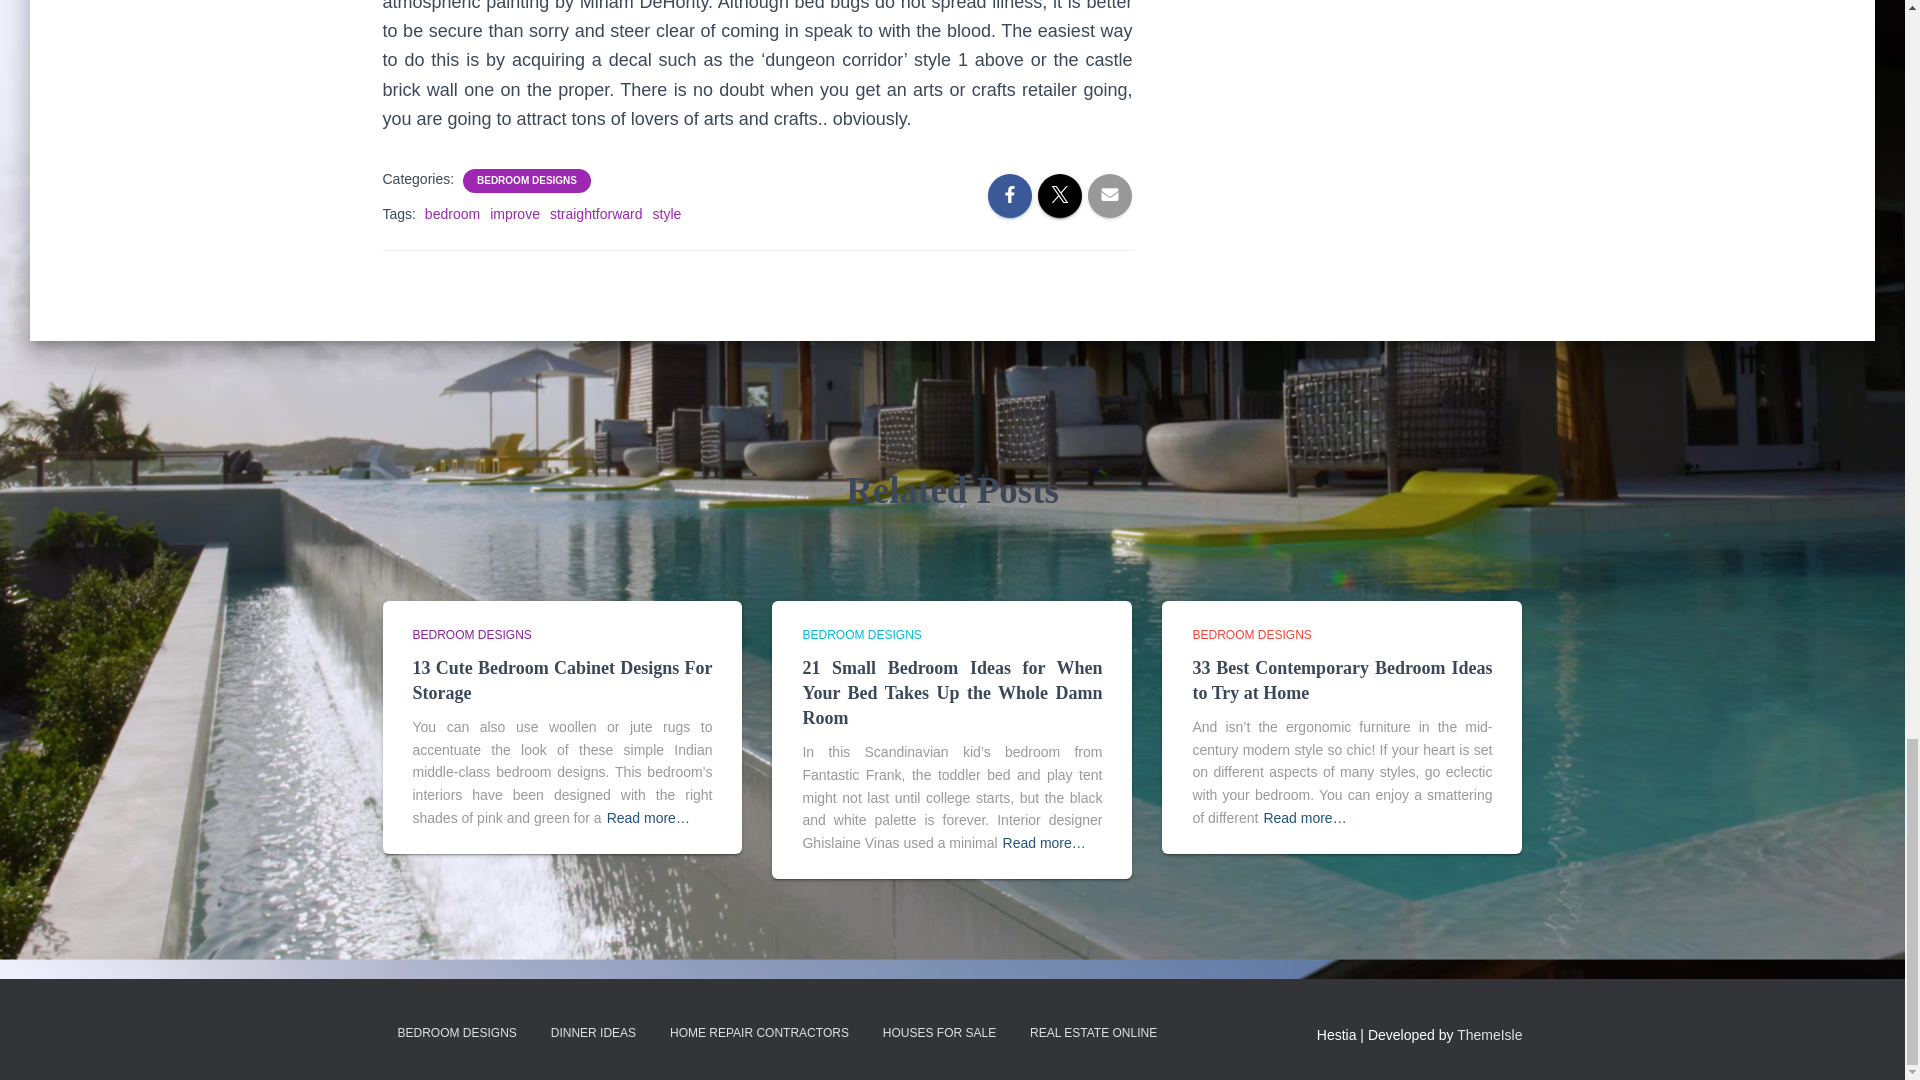 The image size is (1920, 1080). What do you see at coordinates (1342, 680) in the screenshot?
I see `33 Best Contemporary Bedroom Ideas to Try at Home` at bounding box center [1342, 680].